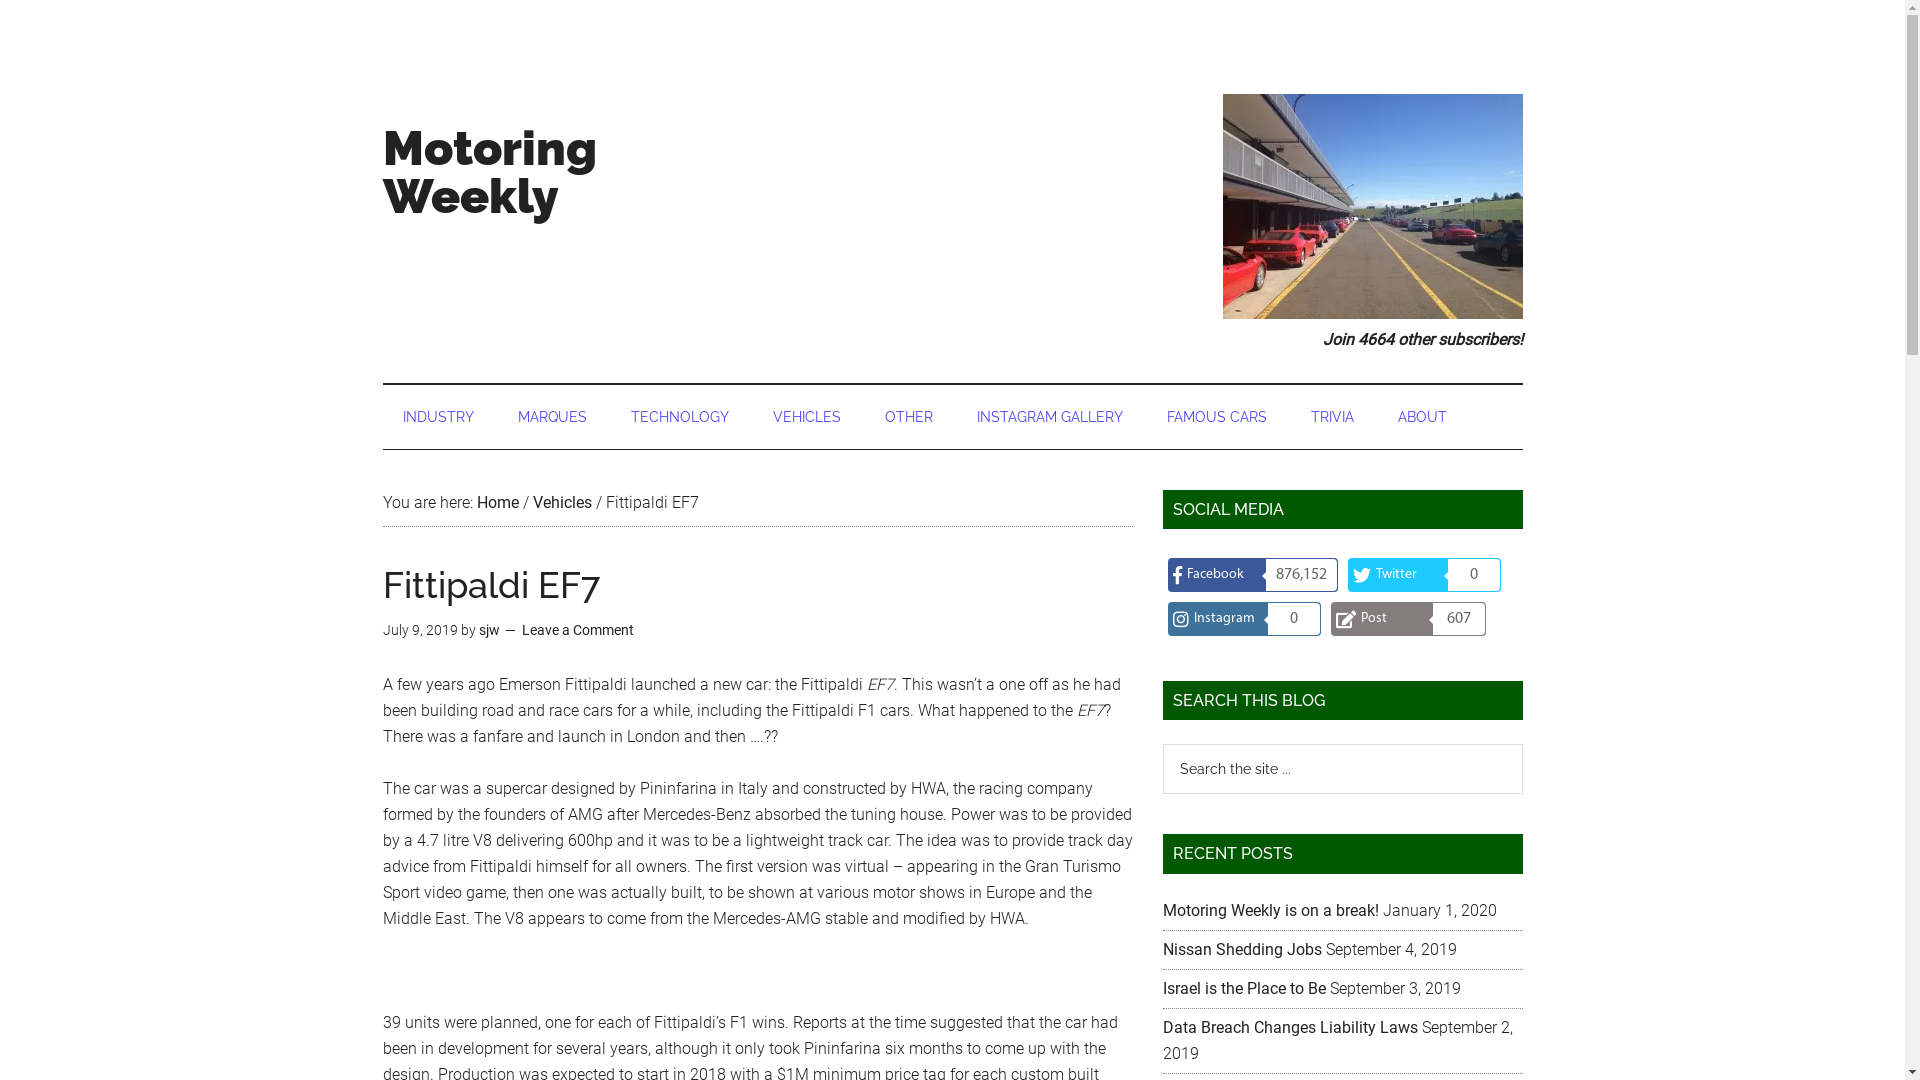 This screenshot has width=1920, height=1080. Describe the element at coordinates (679, 416) in the screenshot. I see `TECHNOLOGY` at that location.